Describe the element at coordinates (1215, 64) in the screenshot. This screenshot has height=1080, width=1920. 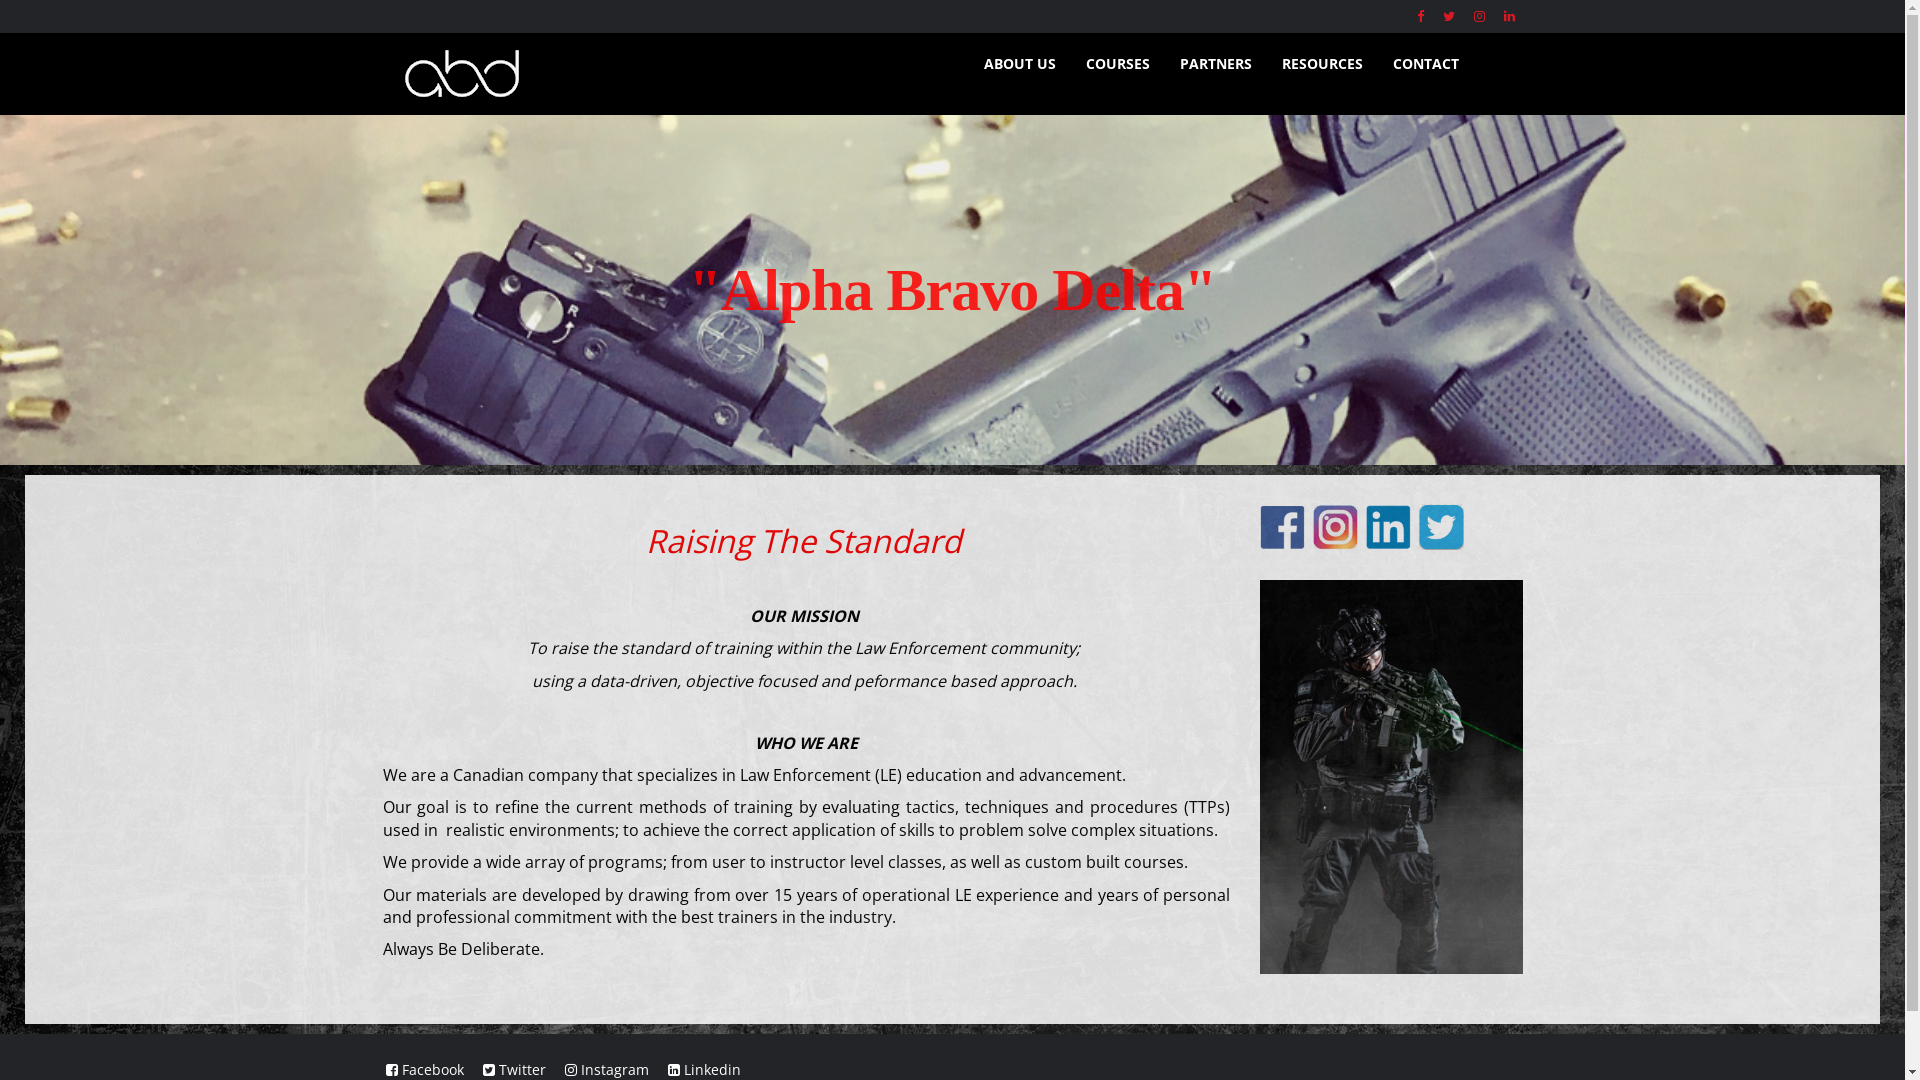
I see `PARTNERS` at that location.